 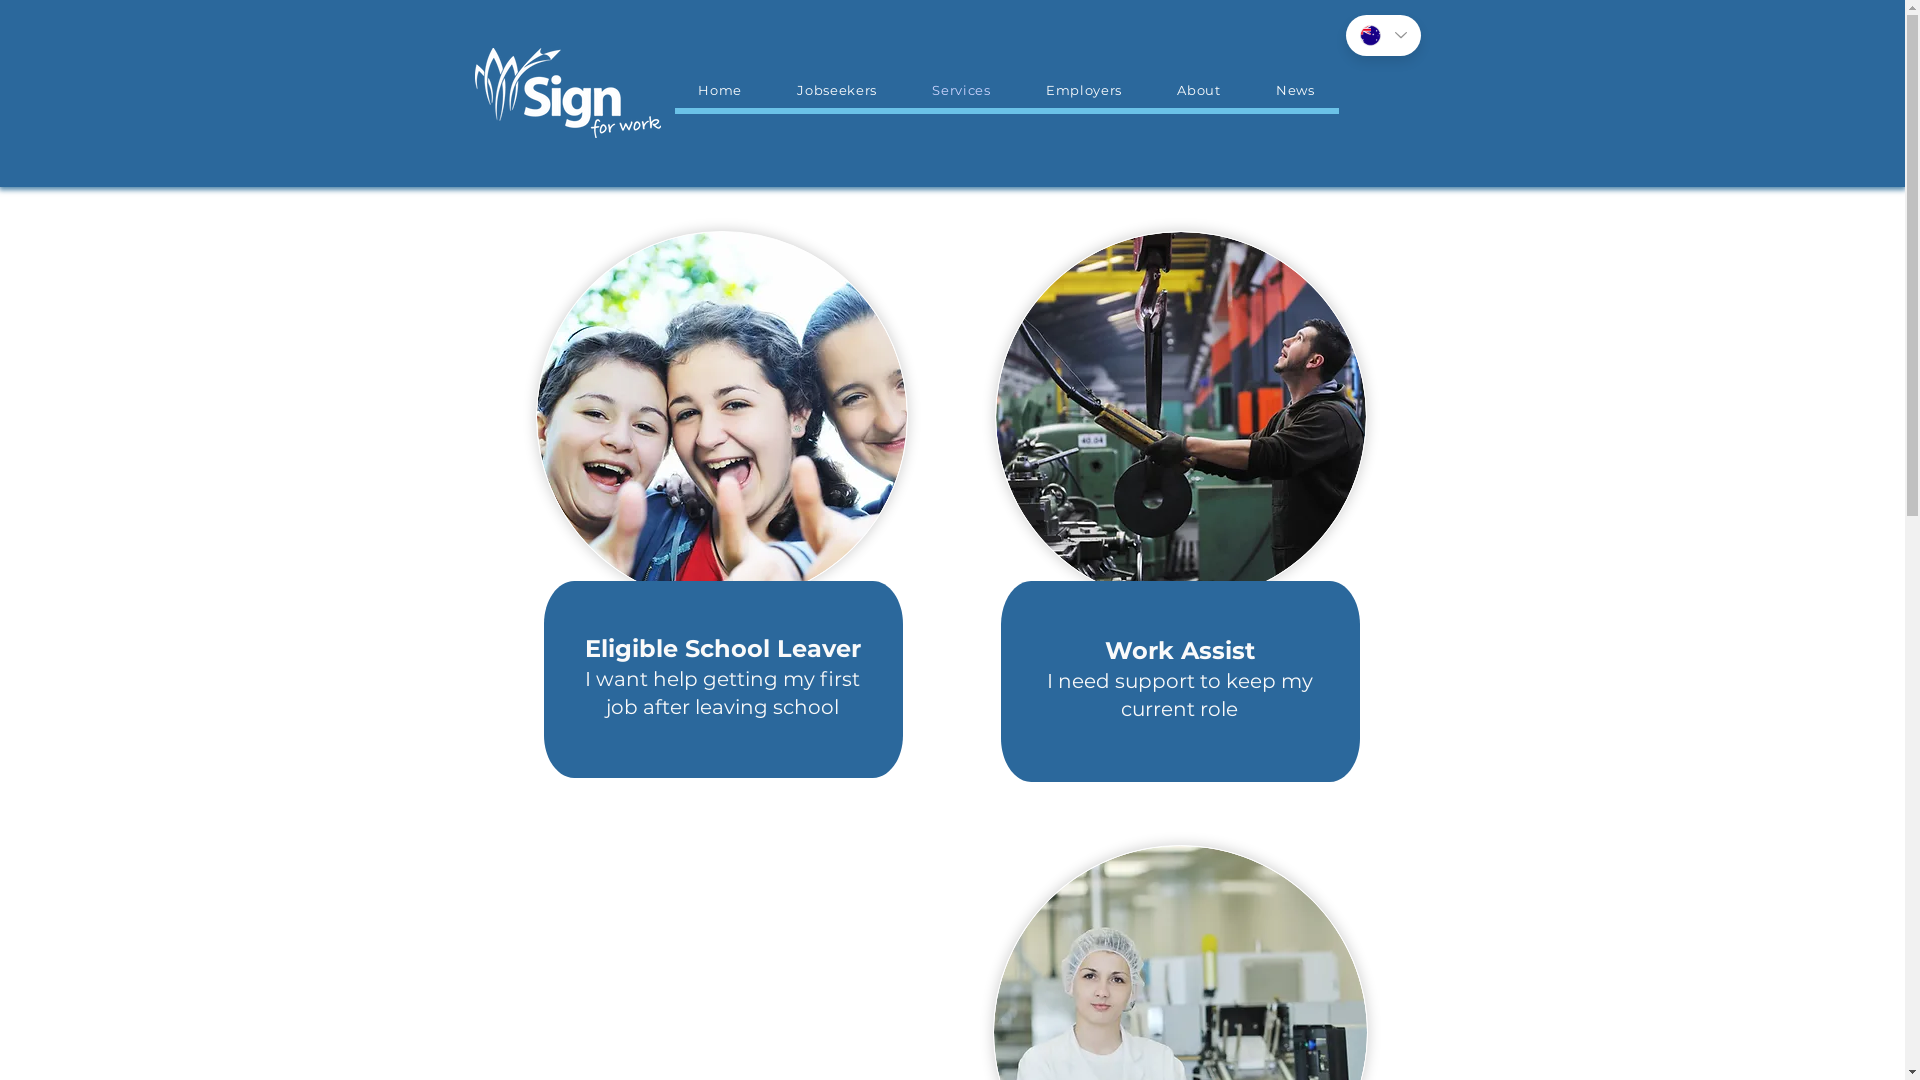 What do you see at coordinates (722, 692) in the screenshot?
I see `I want help getting my first job after leaving school` at bounding box center [722, 692].